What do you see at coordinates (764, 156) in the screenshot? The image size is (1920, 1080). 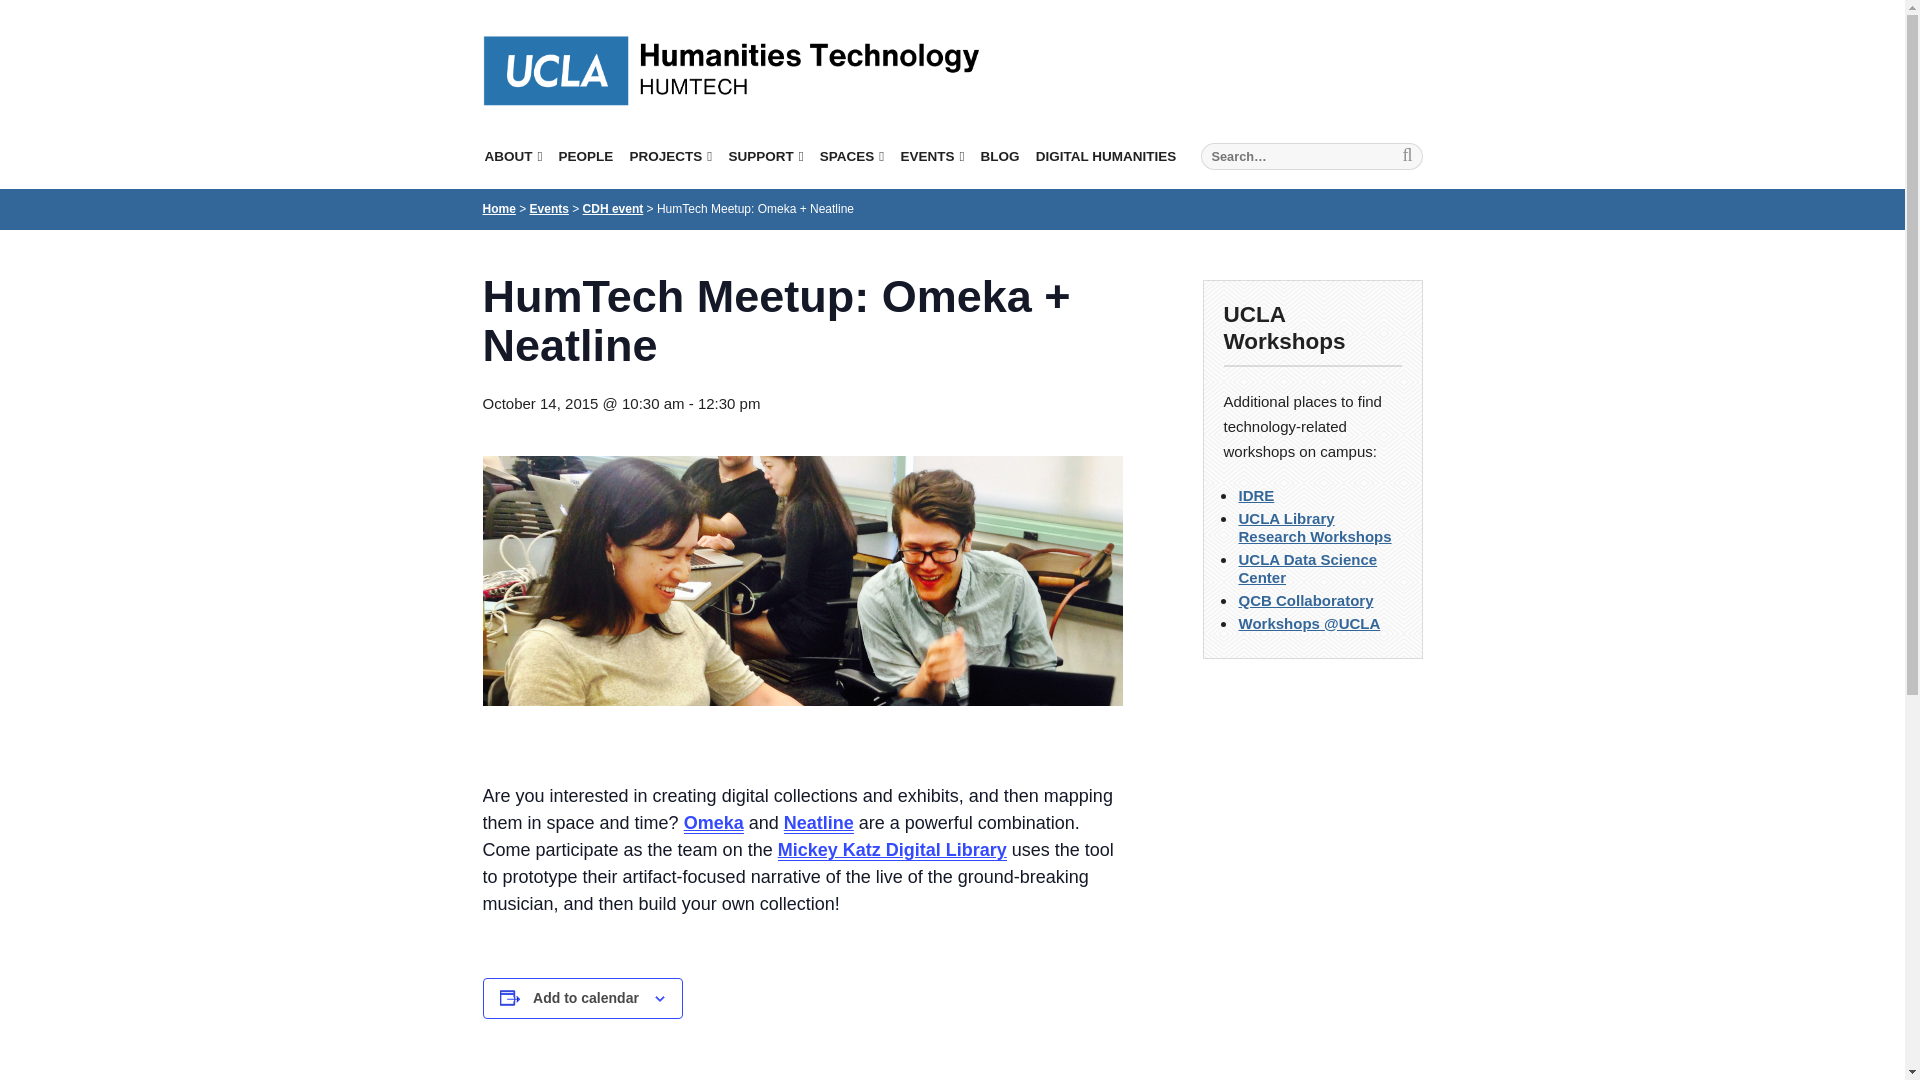 I see `SUPPORT` at bounding box center [764, 156].